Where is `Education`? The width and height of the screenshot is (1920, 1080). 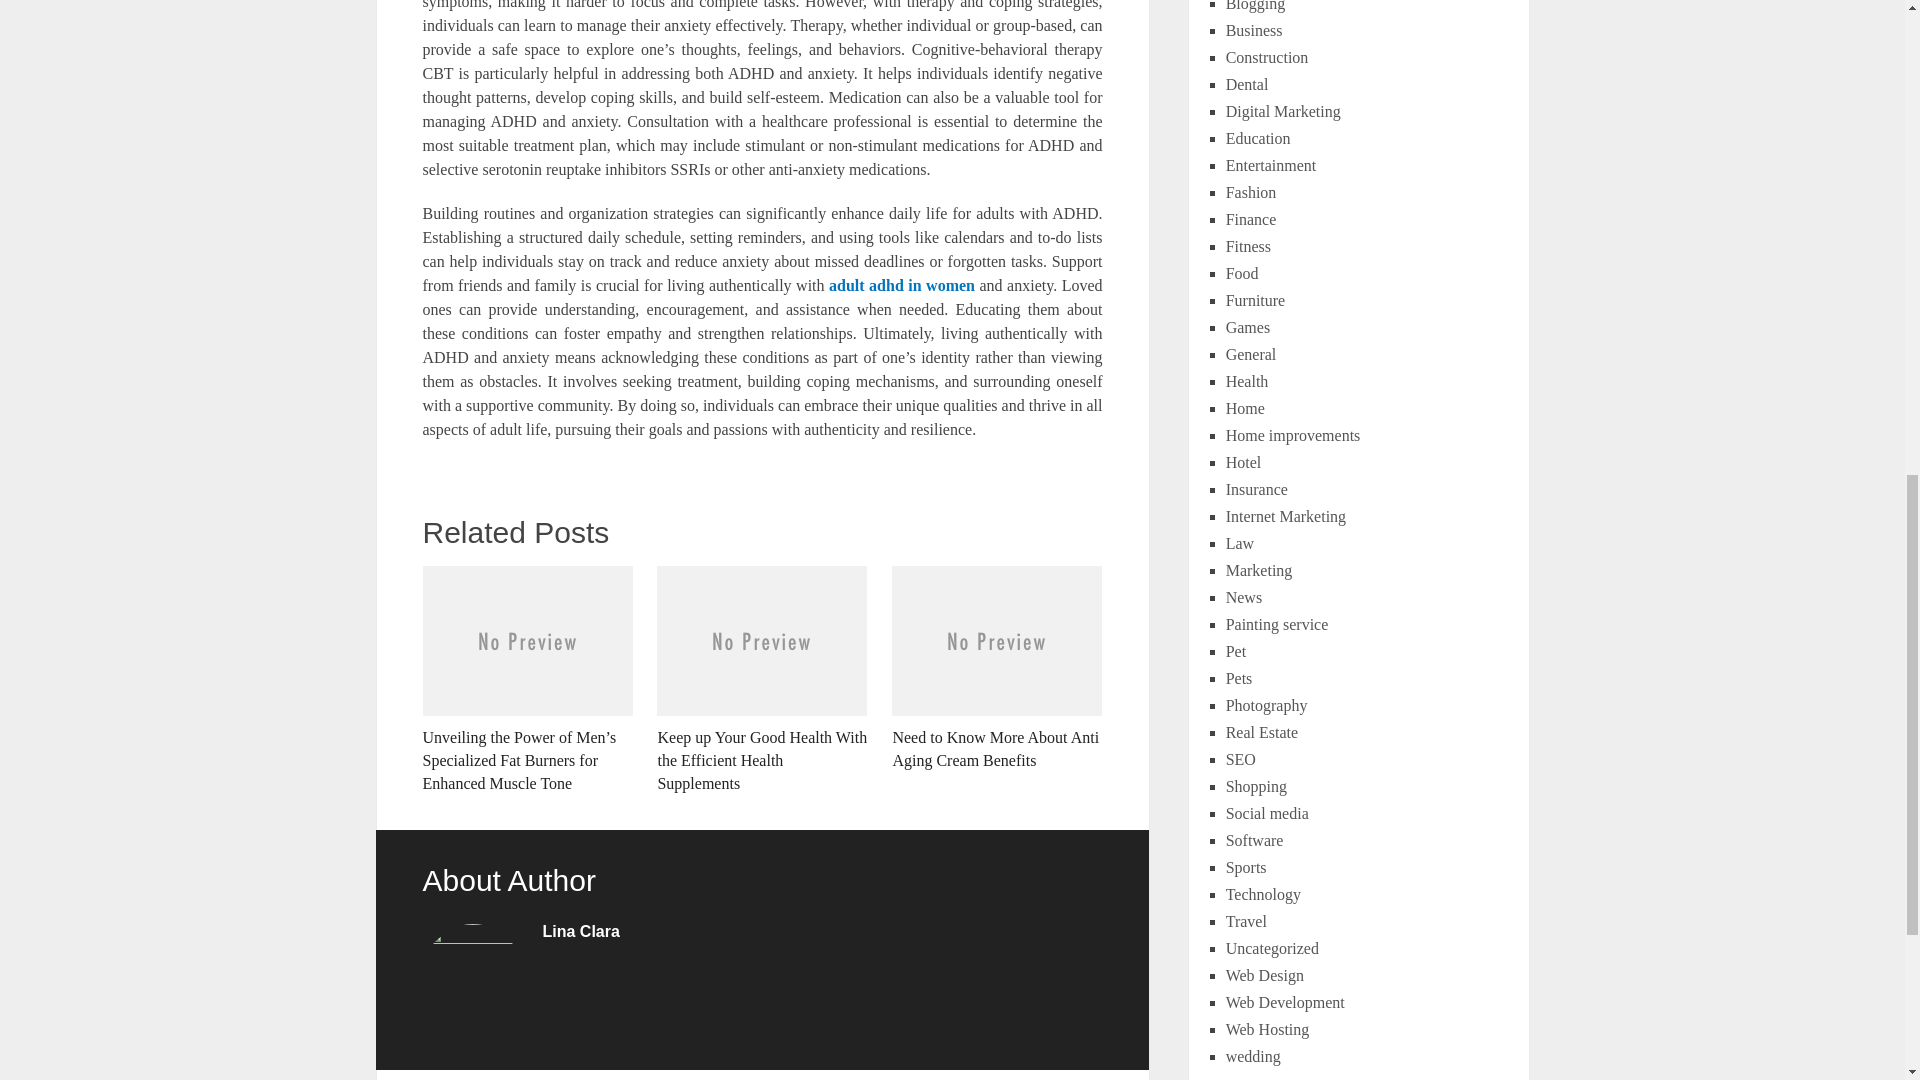
Education is located at coordinates (1258, 138).